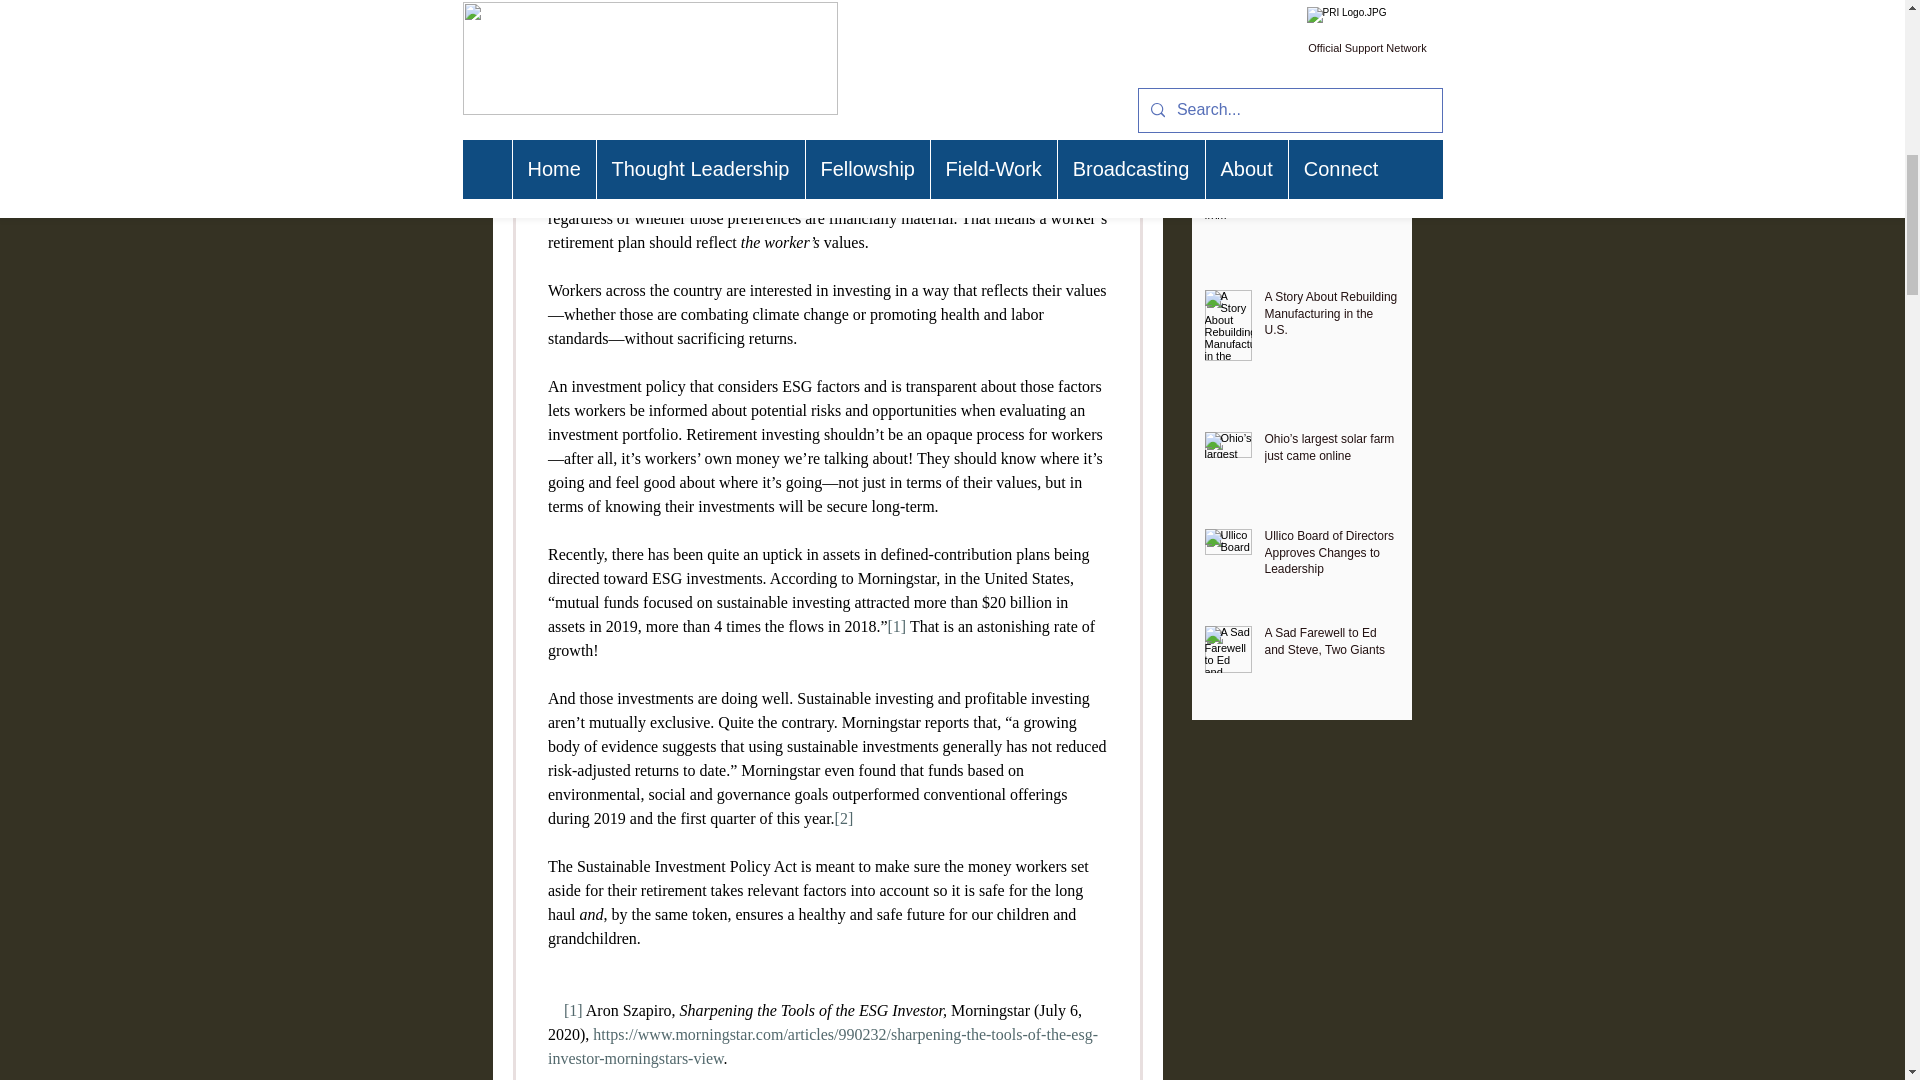 The image size is (1920, 1080). I want to click on Taking Inspiration from Adam Blumenthal, so click(1331, 191).